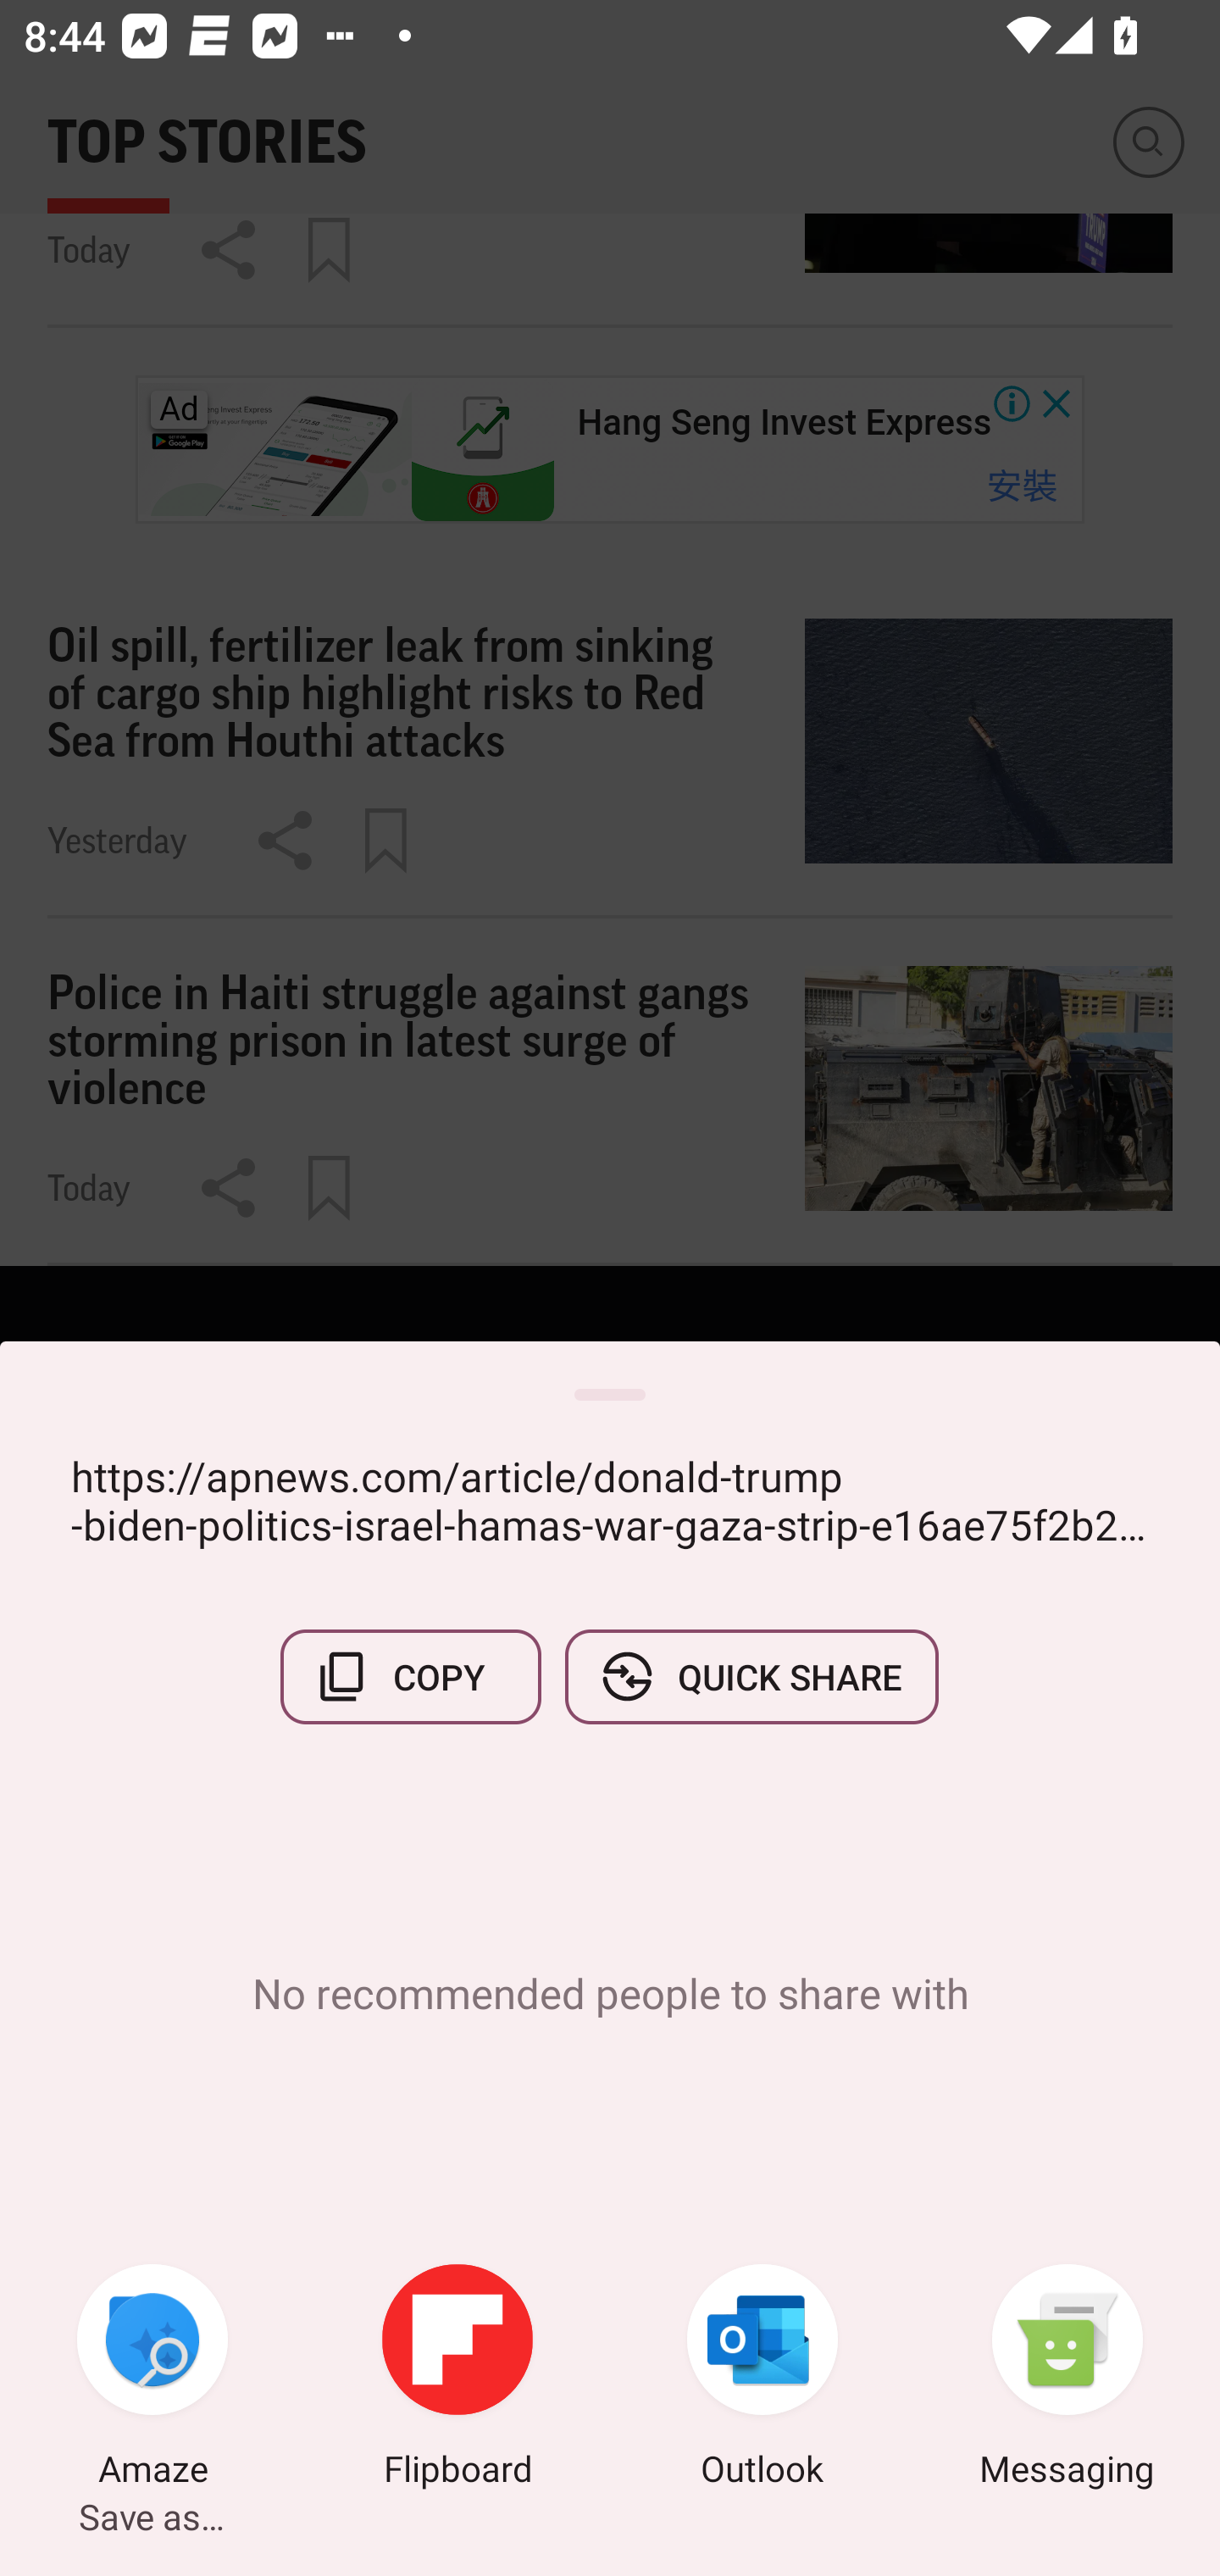 This screenshot has height=2576, width=1220. Describe the element at coordinates (411, 1676) in the screenshot. I see `COPY` at that location.